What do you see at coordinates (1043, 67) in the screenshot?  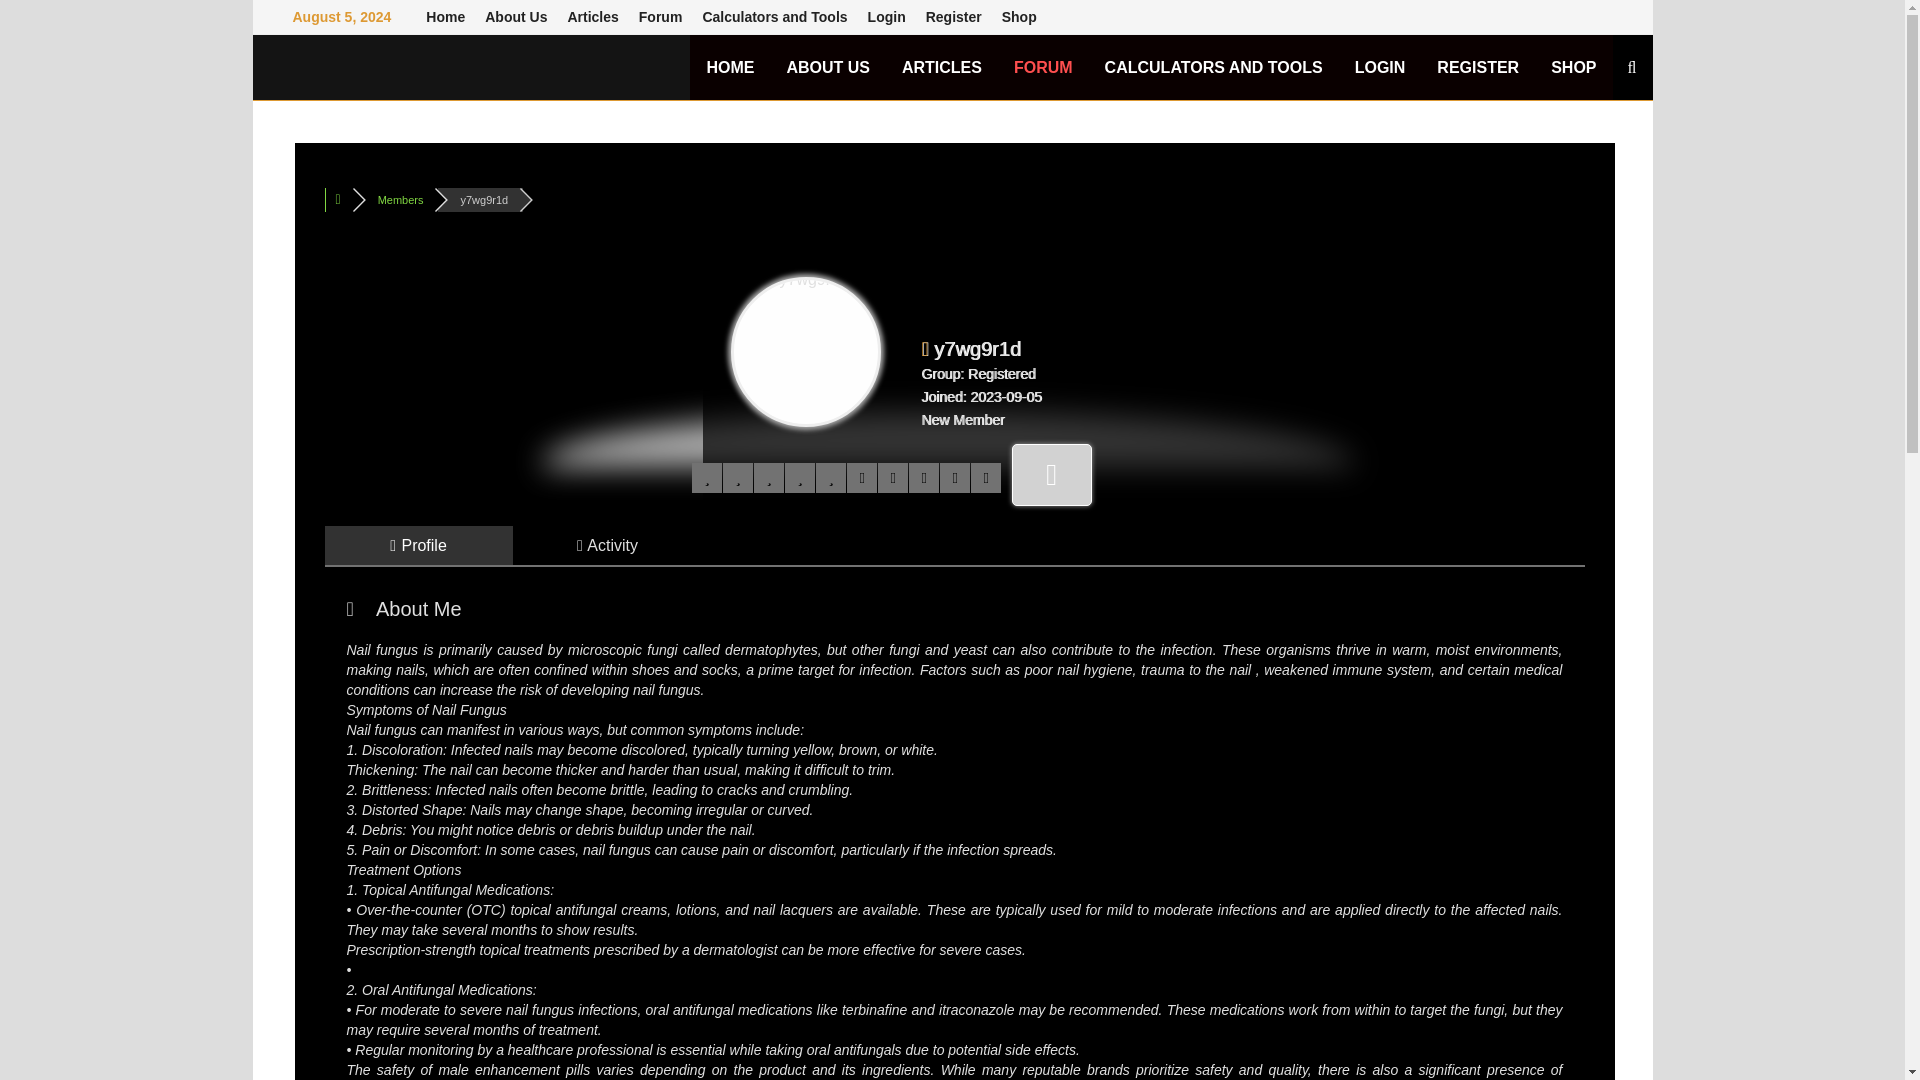 I see `FORUM` at bounding box center [1043, 67].